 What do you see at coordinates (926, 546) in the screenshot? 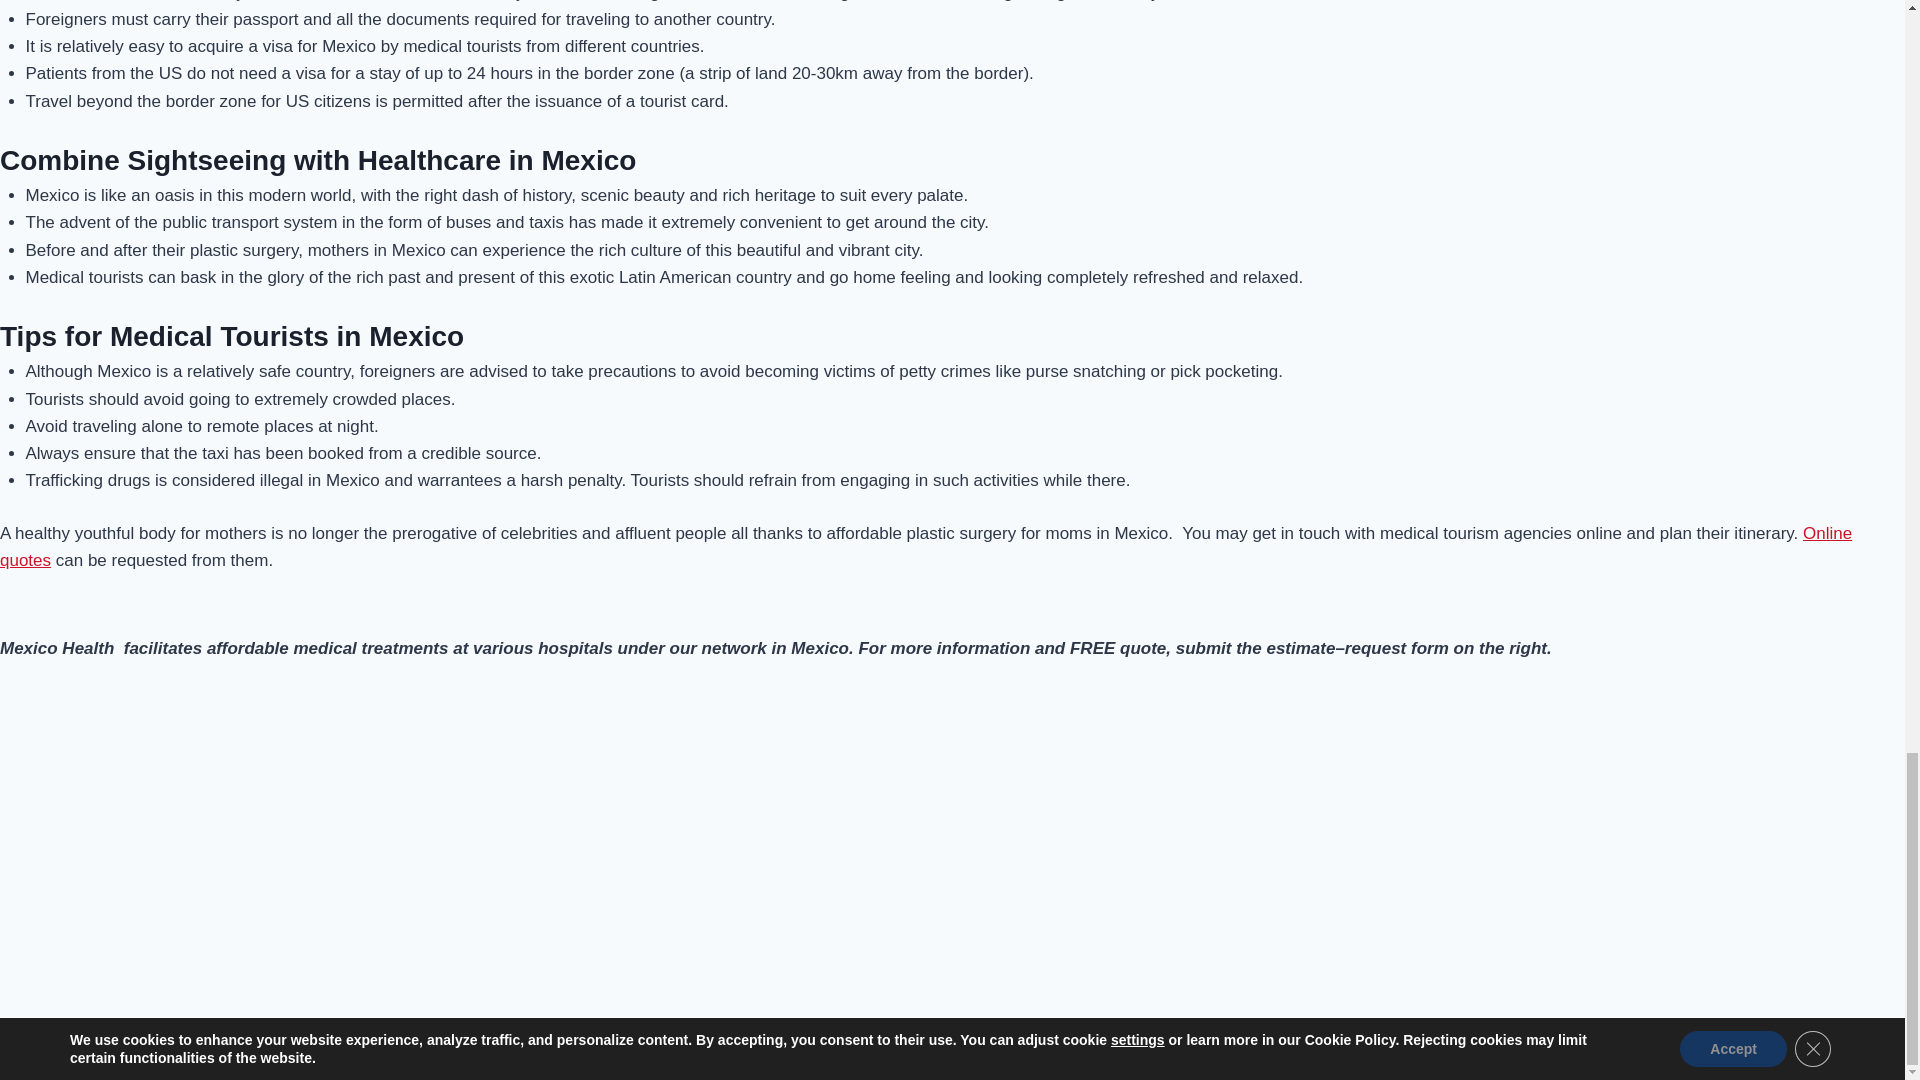
I see `Online quotes` at bounding box center [926, 546].